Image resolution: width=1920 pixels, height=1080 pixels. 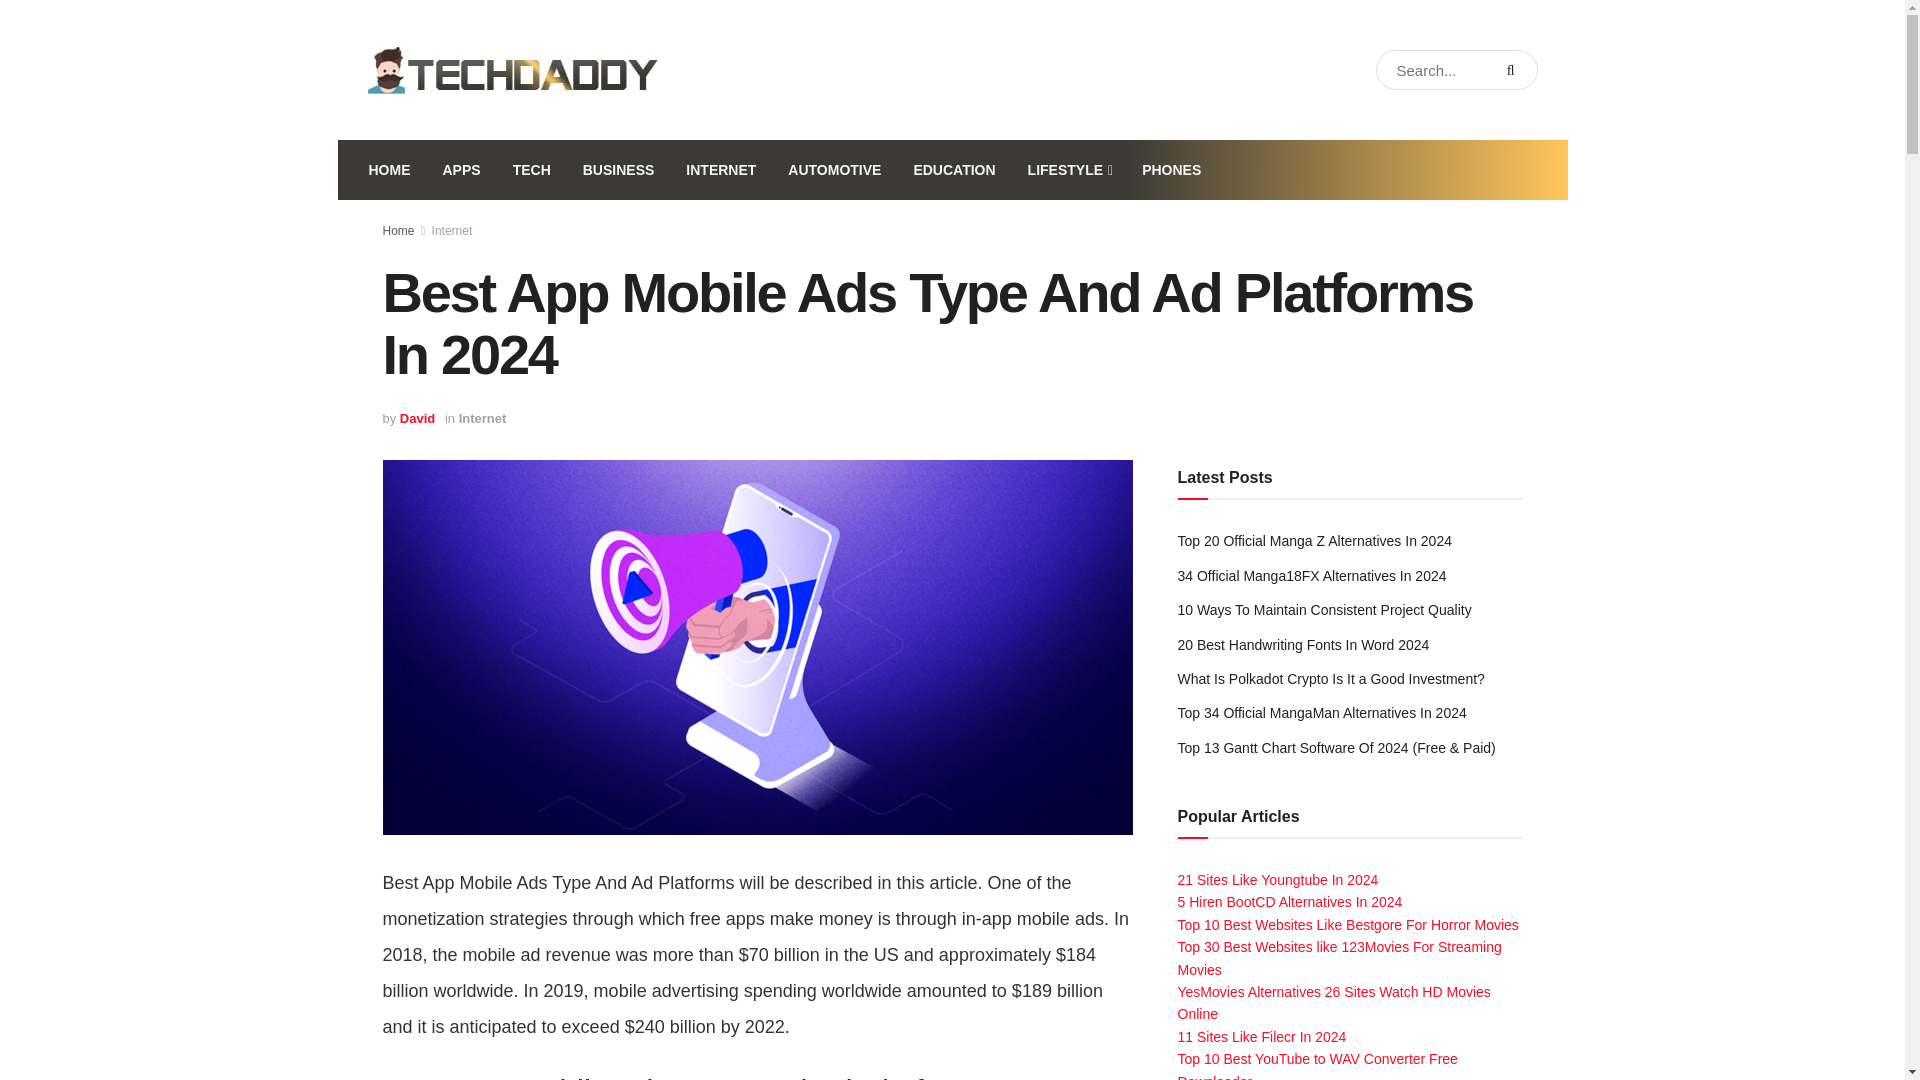 I want to click on AUTOMOTIVE, so click(x=834, y=170).